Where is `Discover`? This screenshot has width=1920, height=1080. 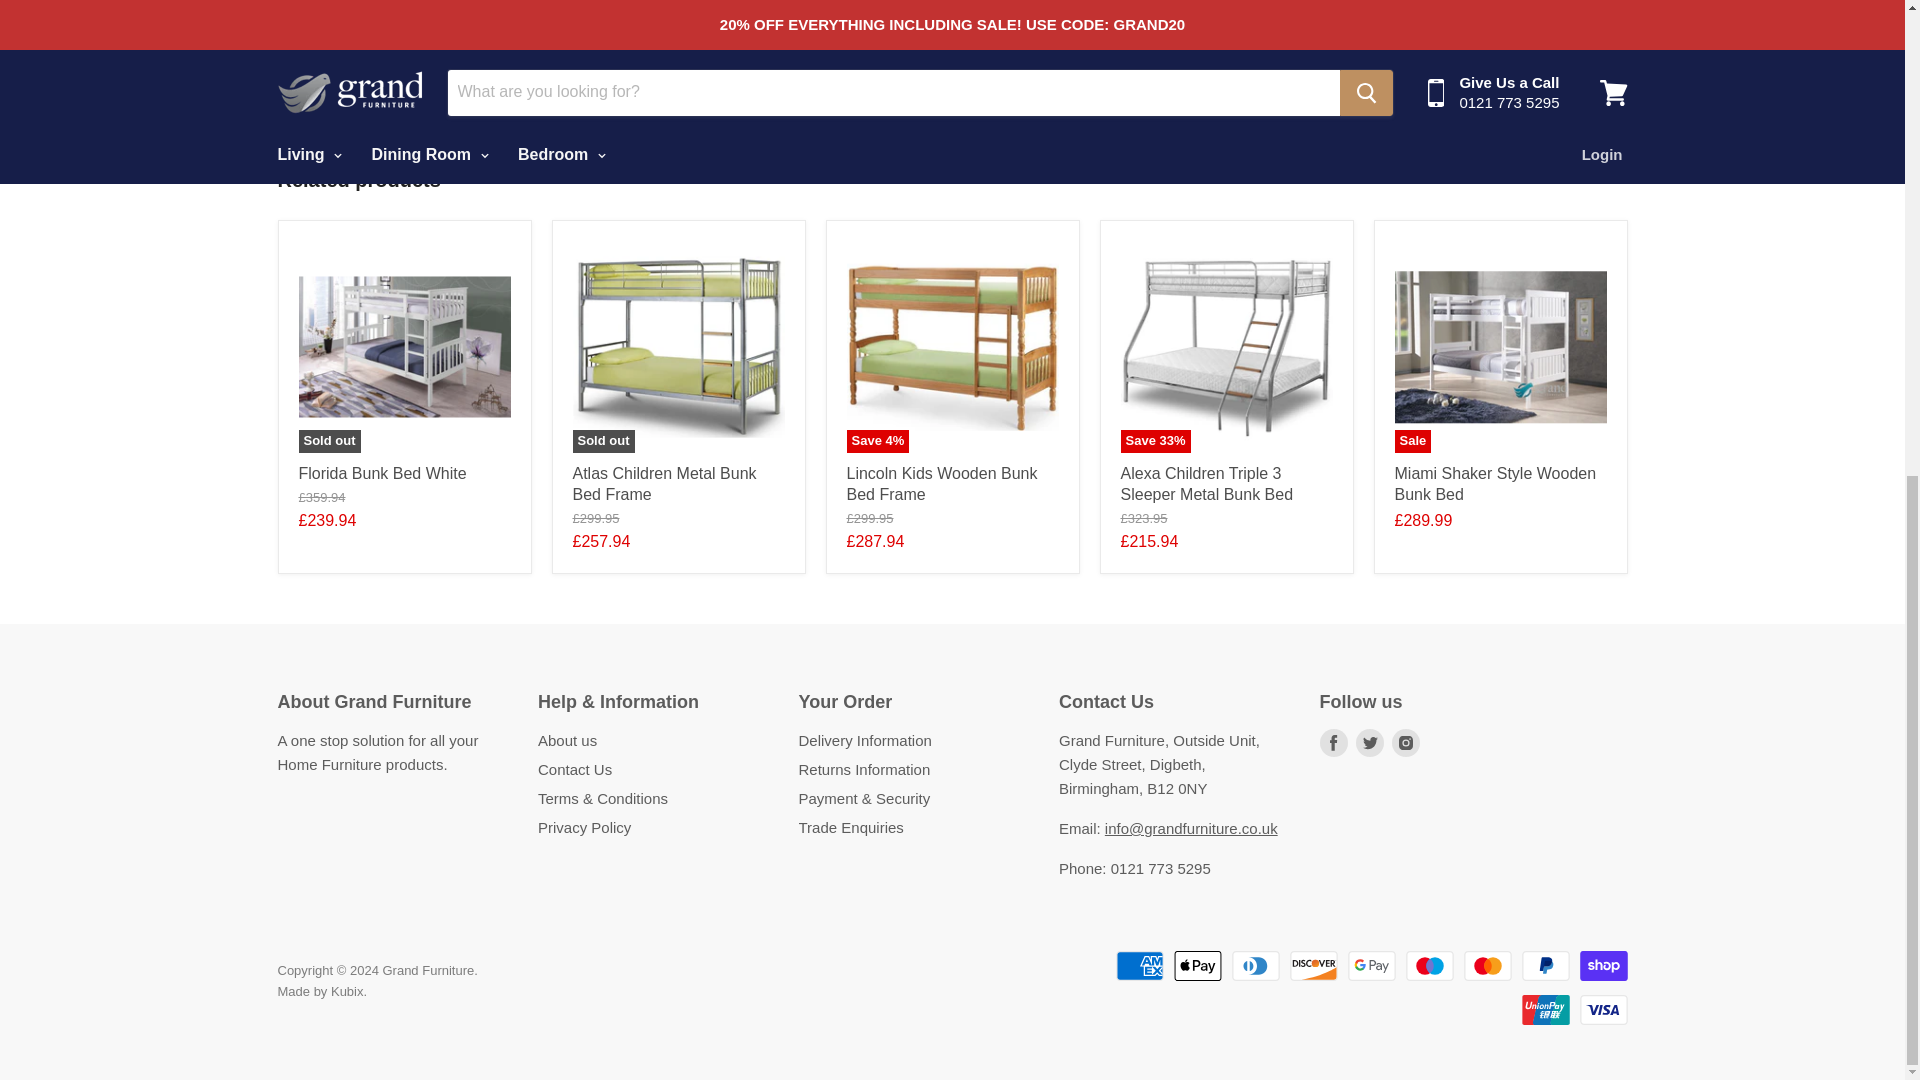 Discover is located at coordinates (1314, 966).